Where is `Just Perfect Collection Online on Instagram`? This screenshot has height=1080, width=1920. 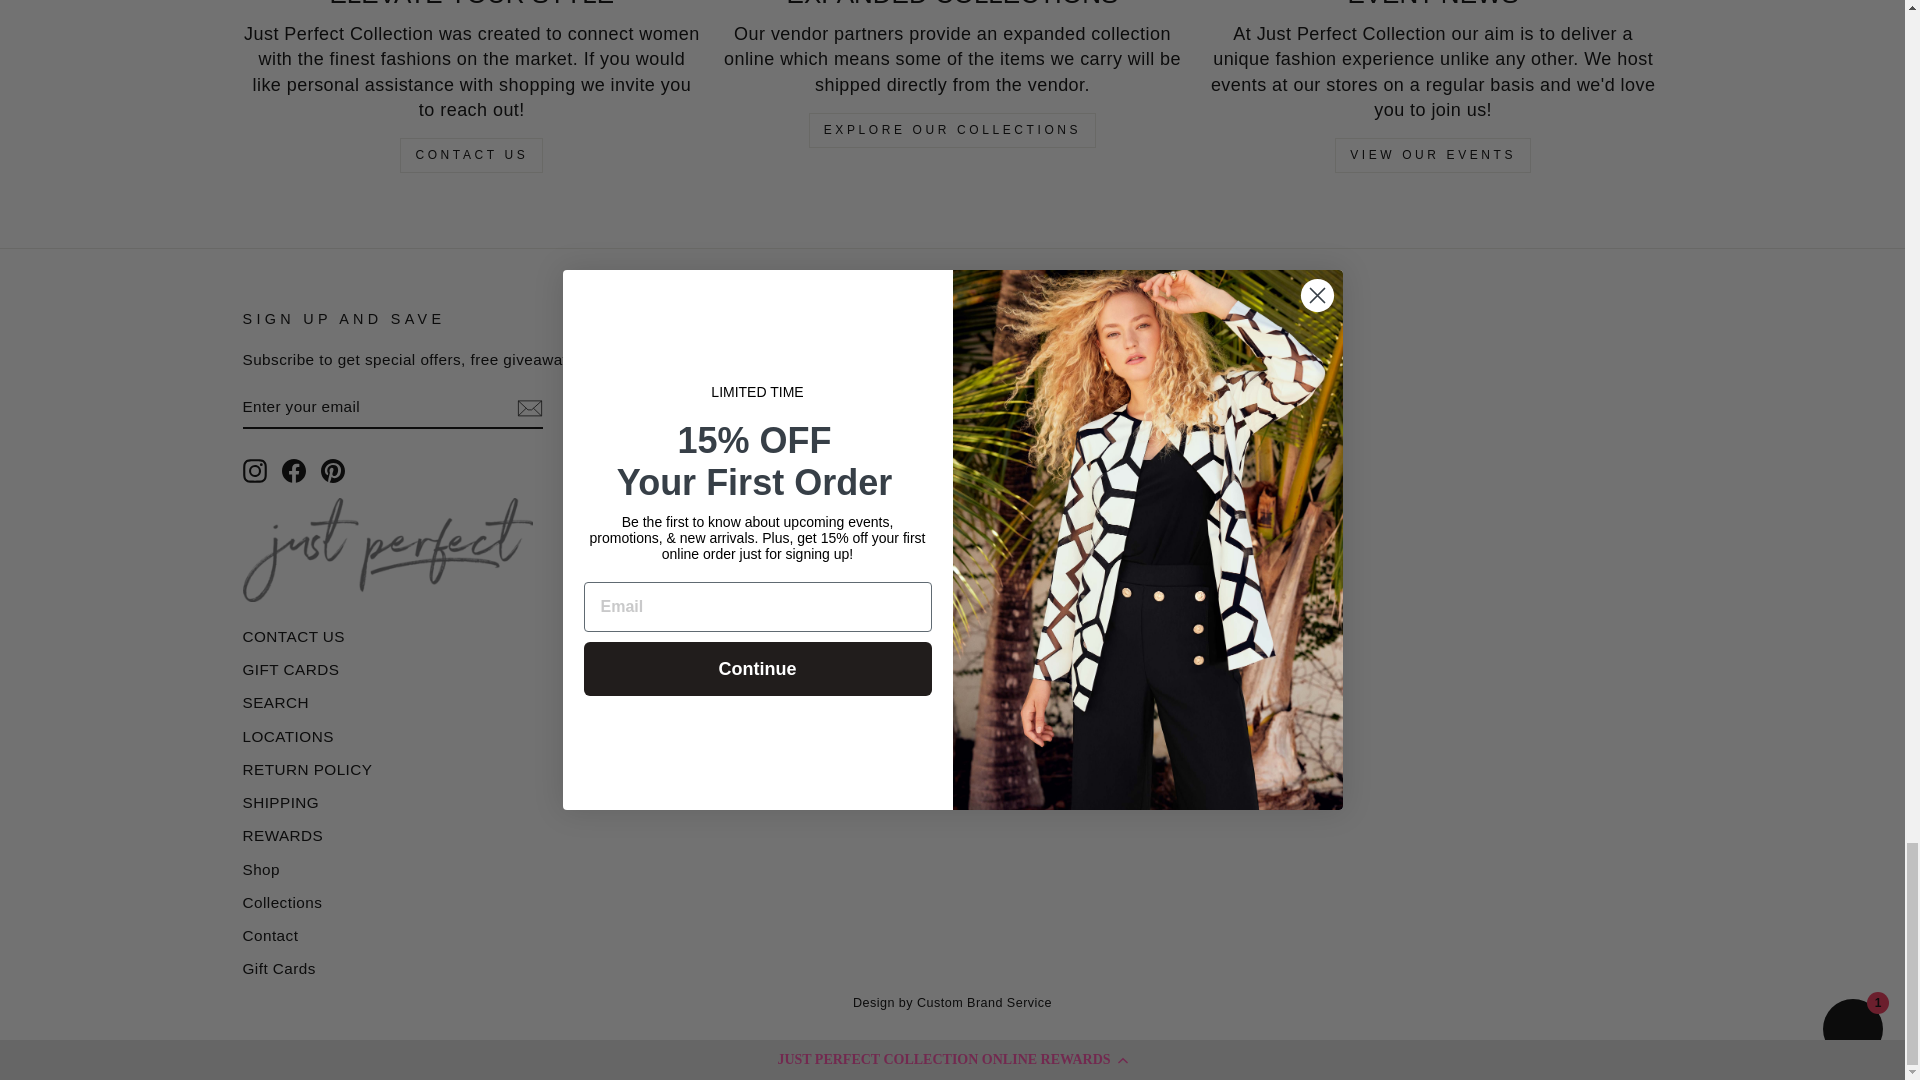
Just Perfect Collection Online on Instagram is located at coordinates (254, 470).